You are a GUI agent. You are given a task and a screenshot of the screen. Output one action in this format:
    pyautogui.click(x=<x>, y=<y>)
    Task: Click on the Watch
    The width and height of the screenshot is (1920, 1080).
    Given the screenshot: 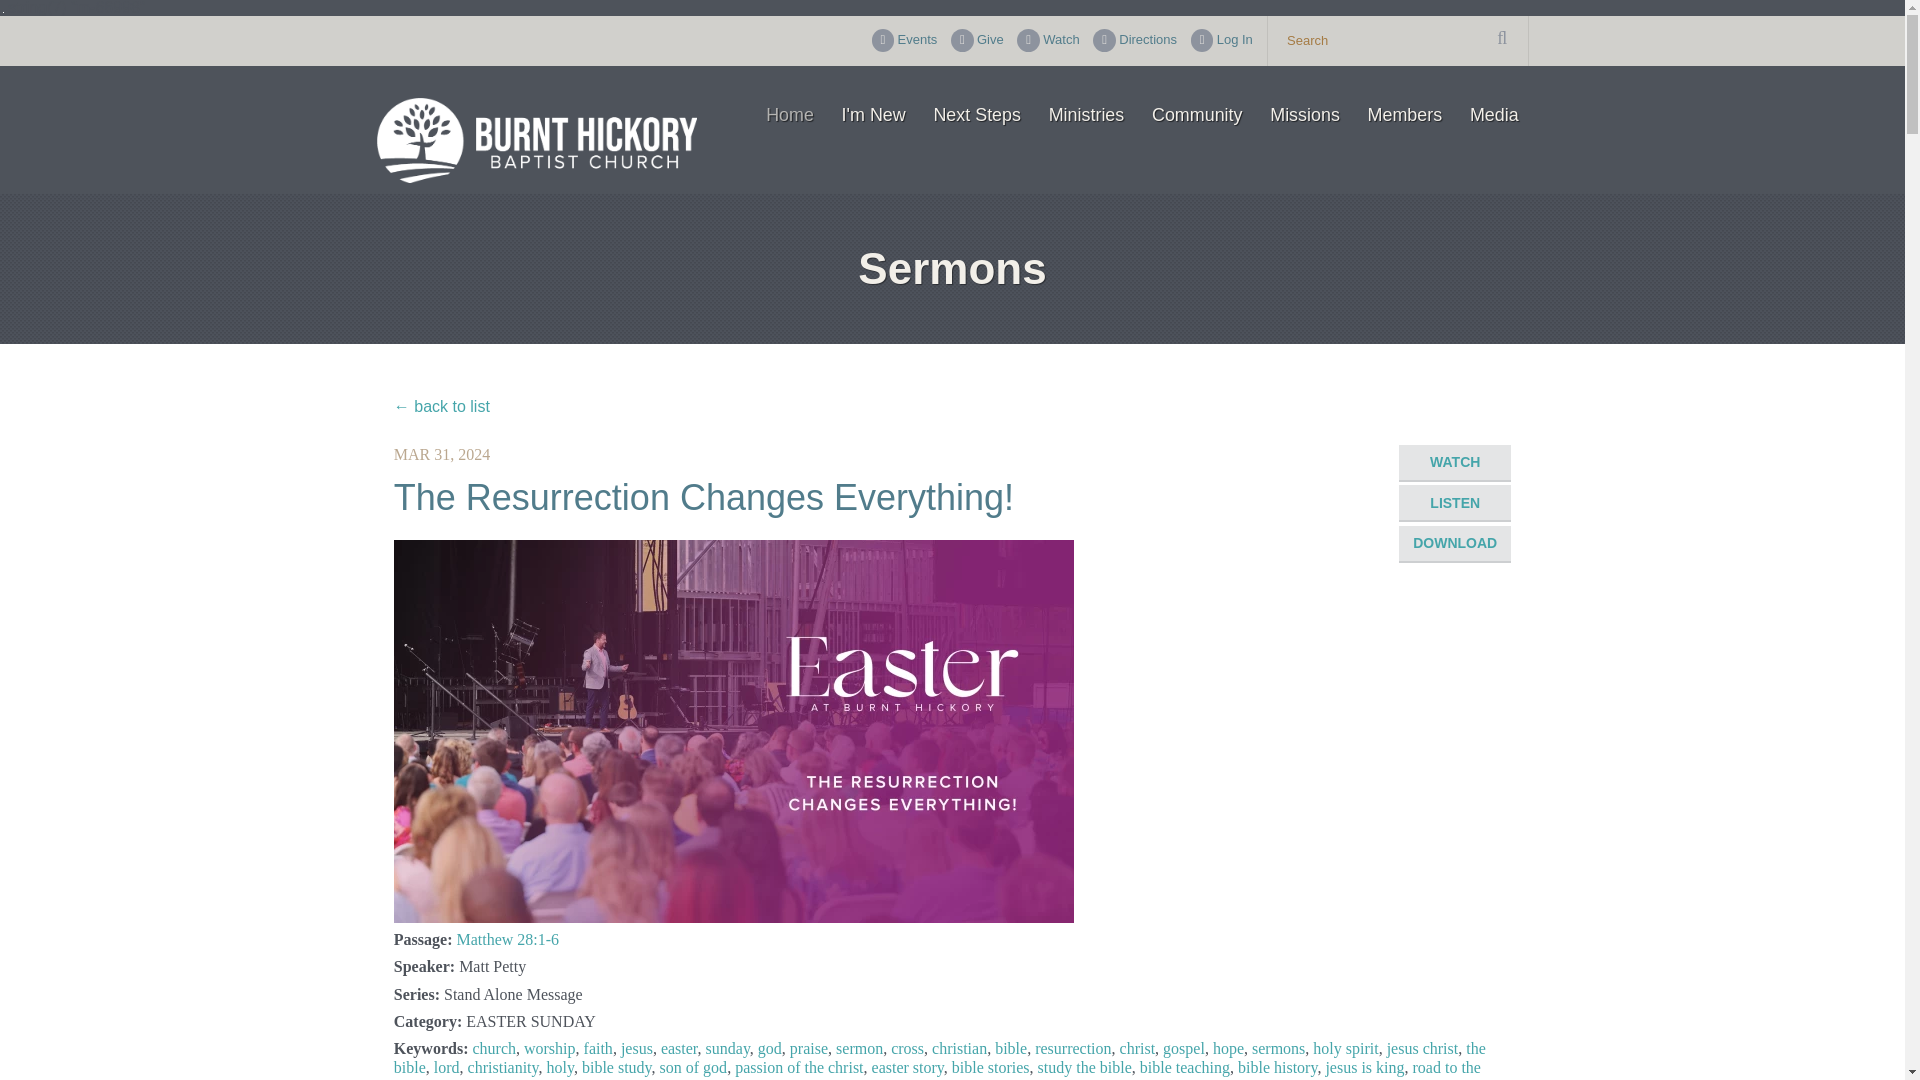 What is the action you would take?
    pyautogui.click(x=1048, y=40)
    